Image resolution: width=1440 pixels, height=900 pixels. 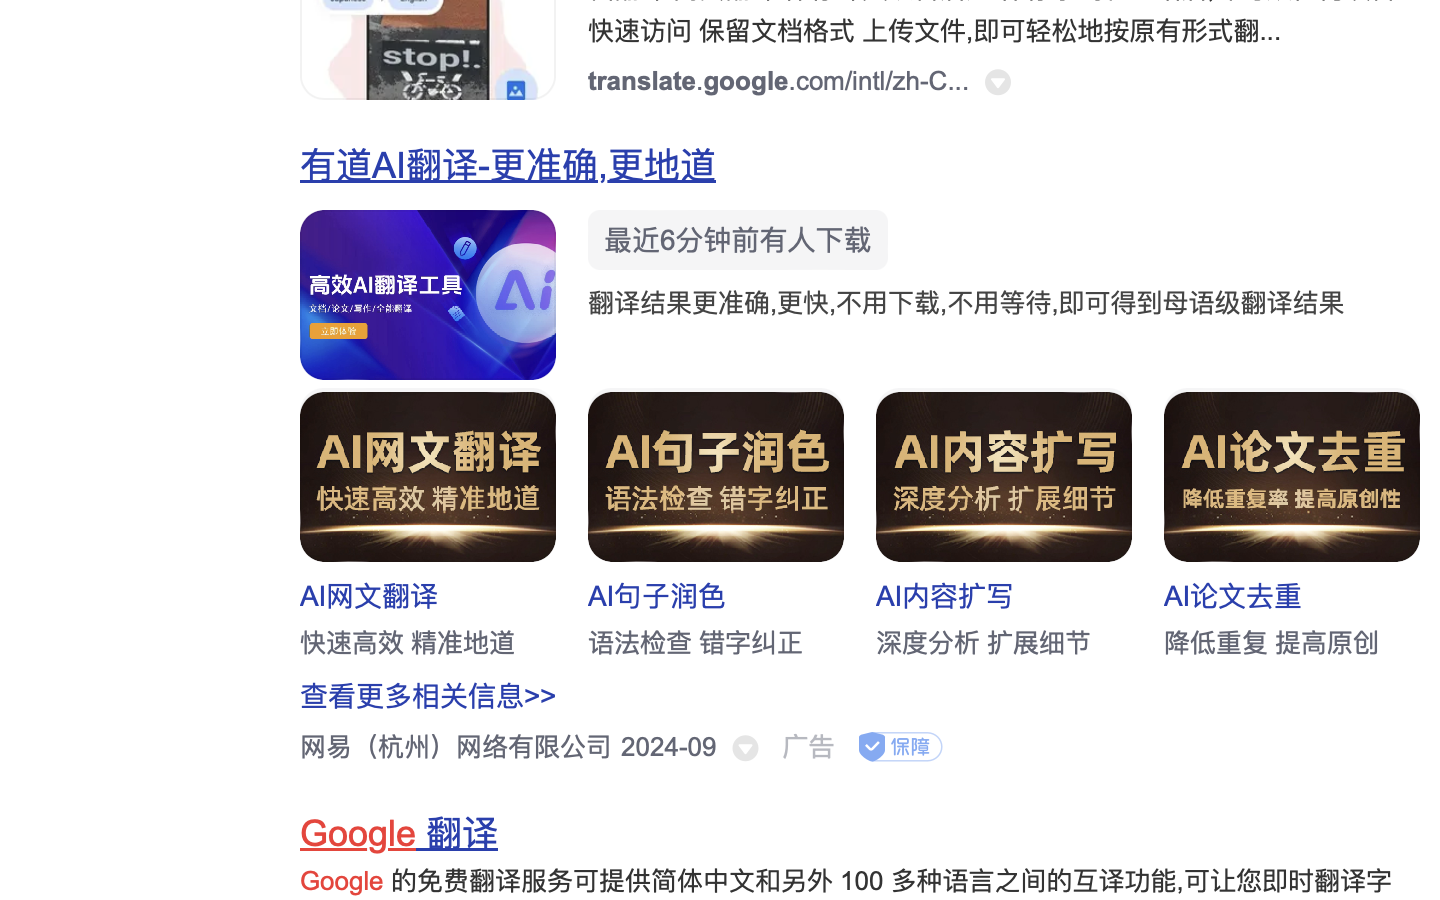 What do you see at coordinates (1234, 596) in the screenshot?
I see `AI论文去重` at bounding box center [1234, 596].